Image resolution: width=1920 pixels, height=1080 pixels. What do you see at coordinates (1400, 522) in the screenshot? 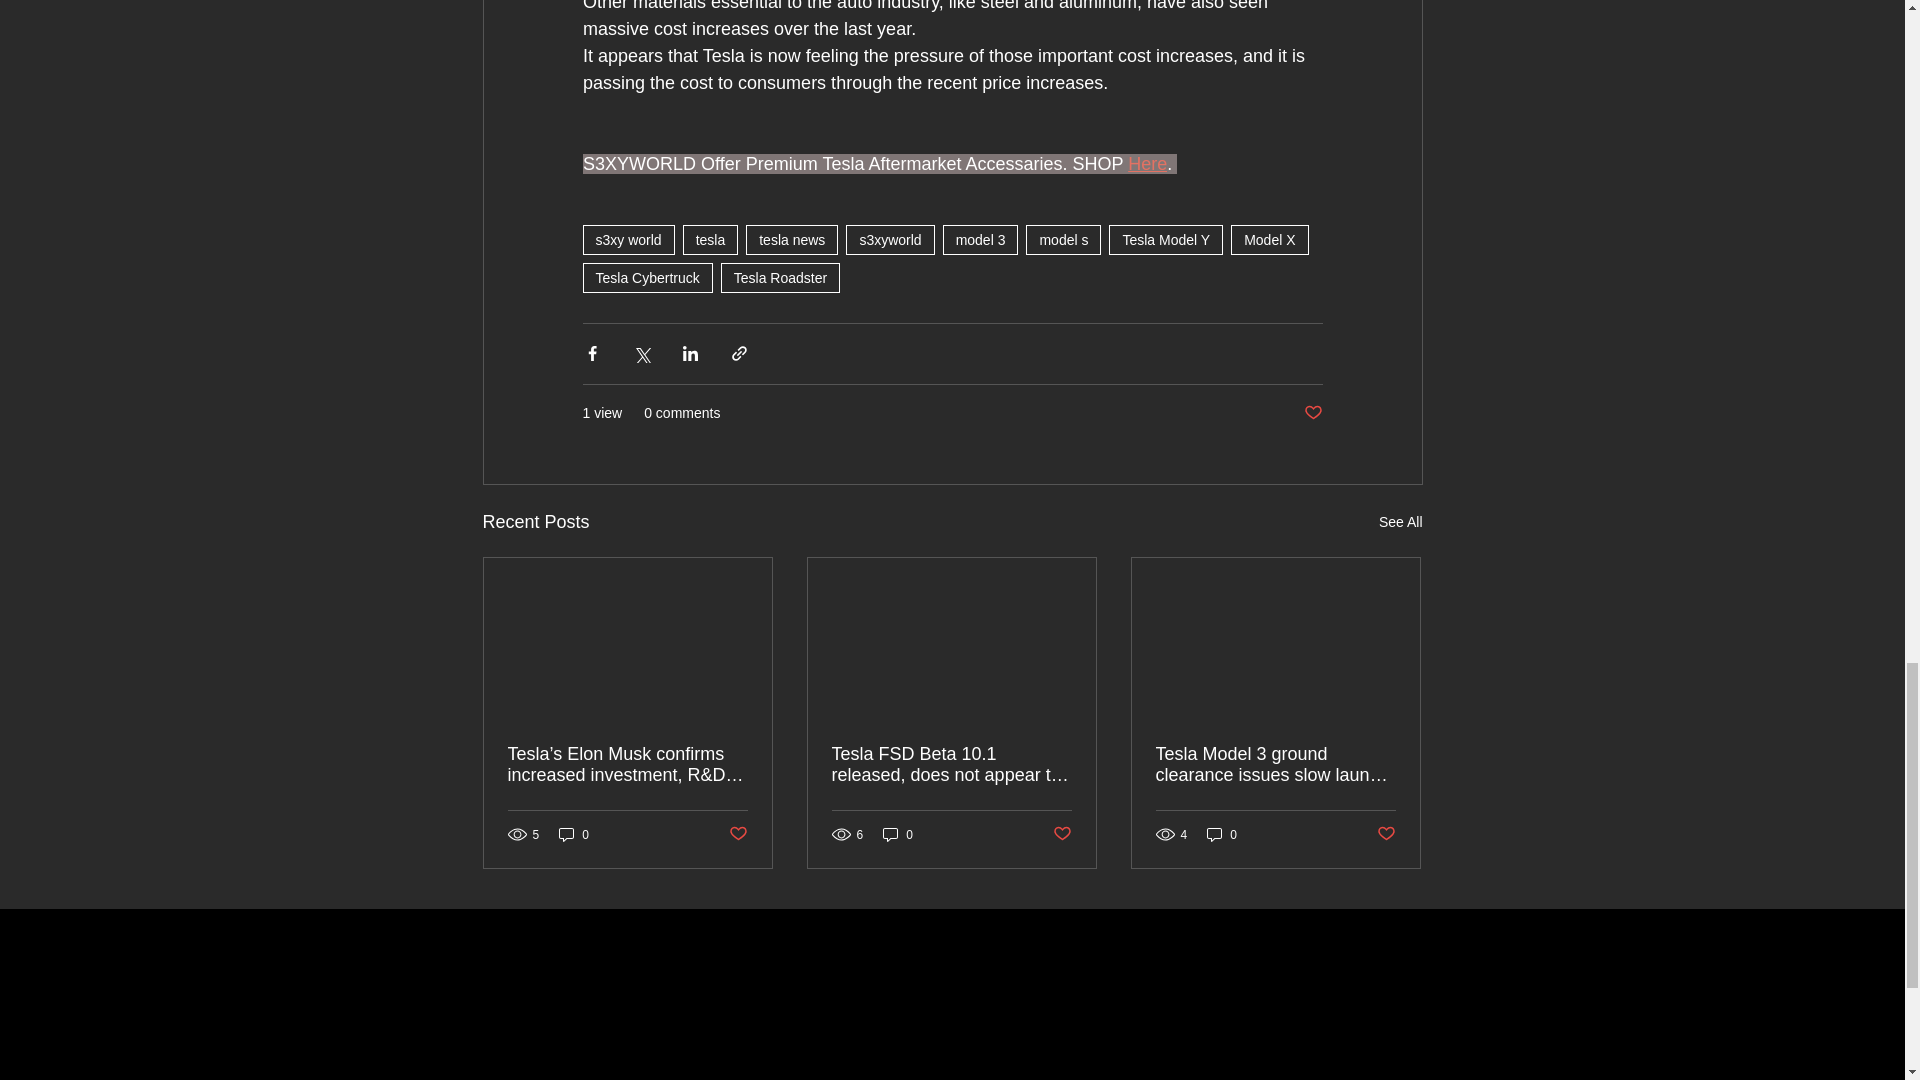
I see `See All` at bounding box center [1400, 522].